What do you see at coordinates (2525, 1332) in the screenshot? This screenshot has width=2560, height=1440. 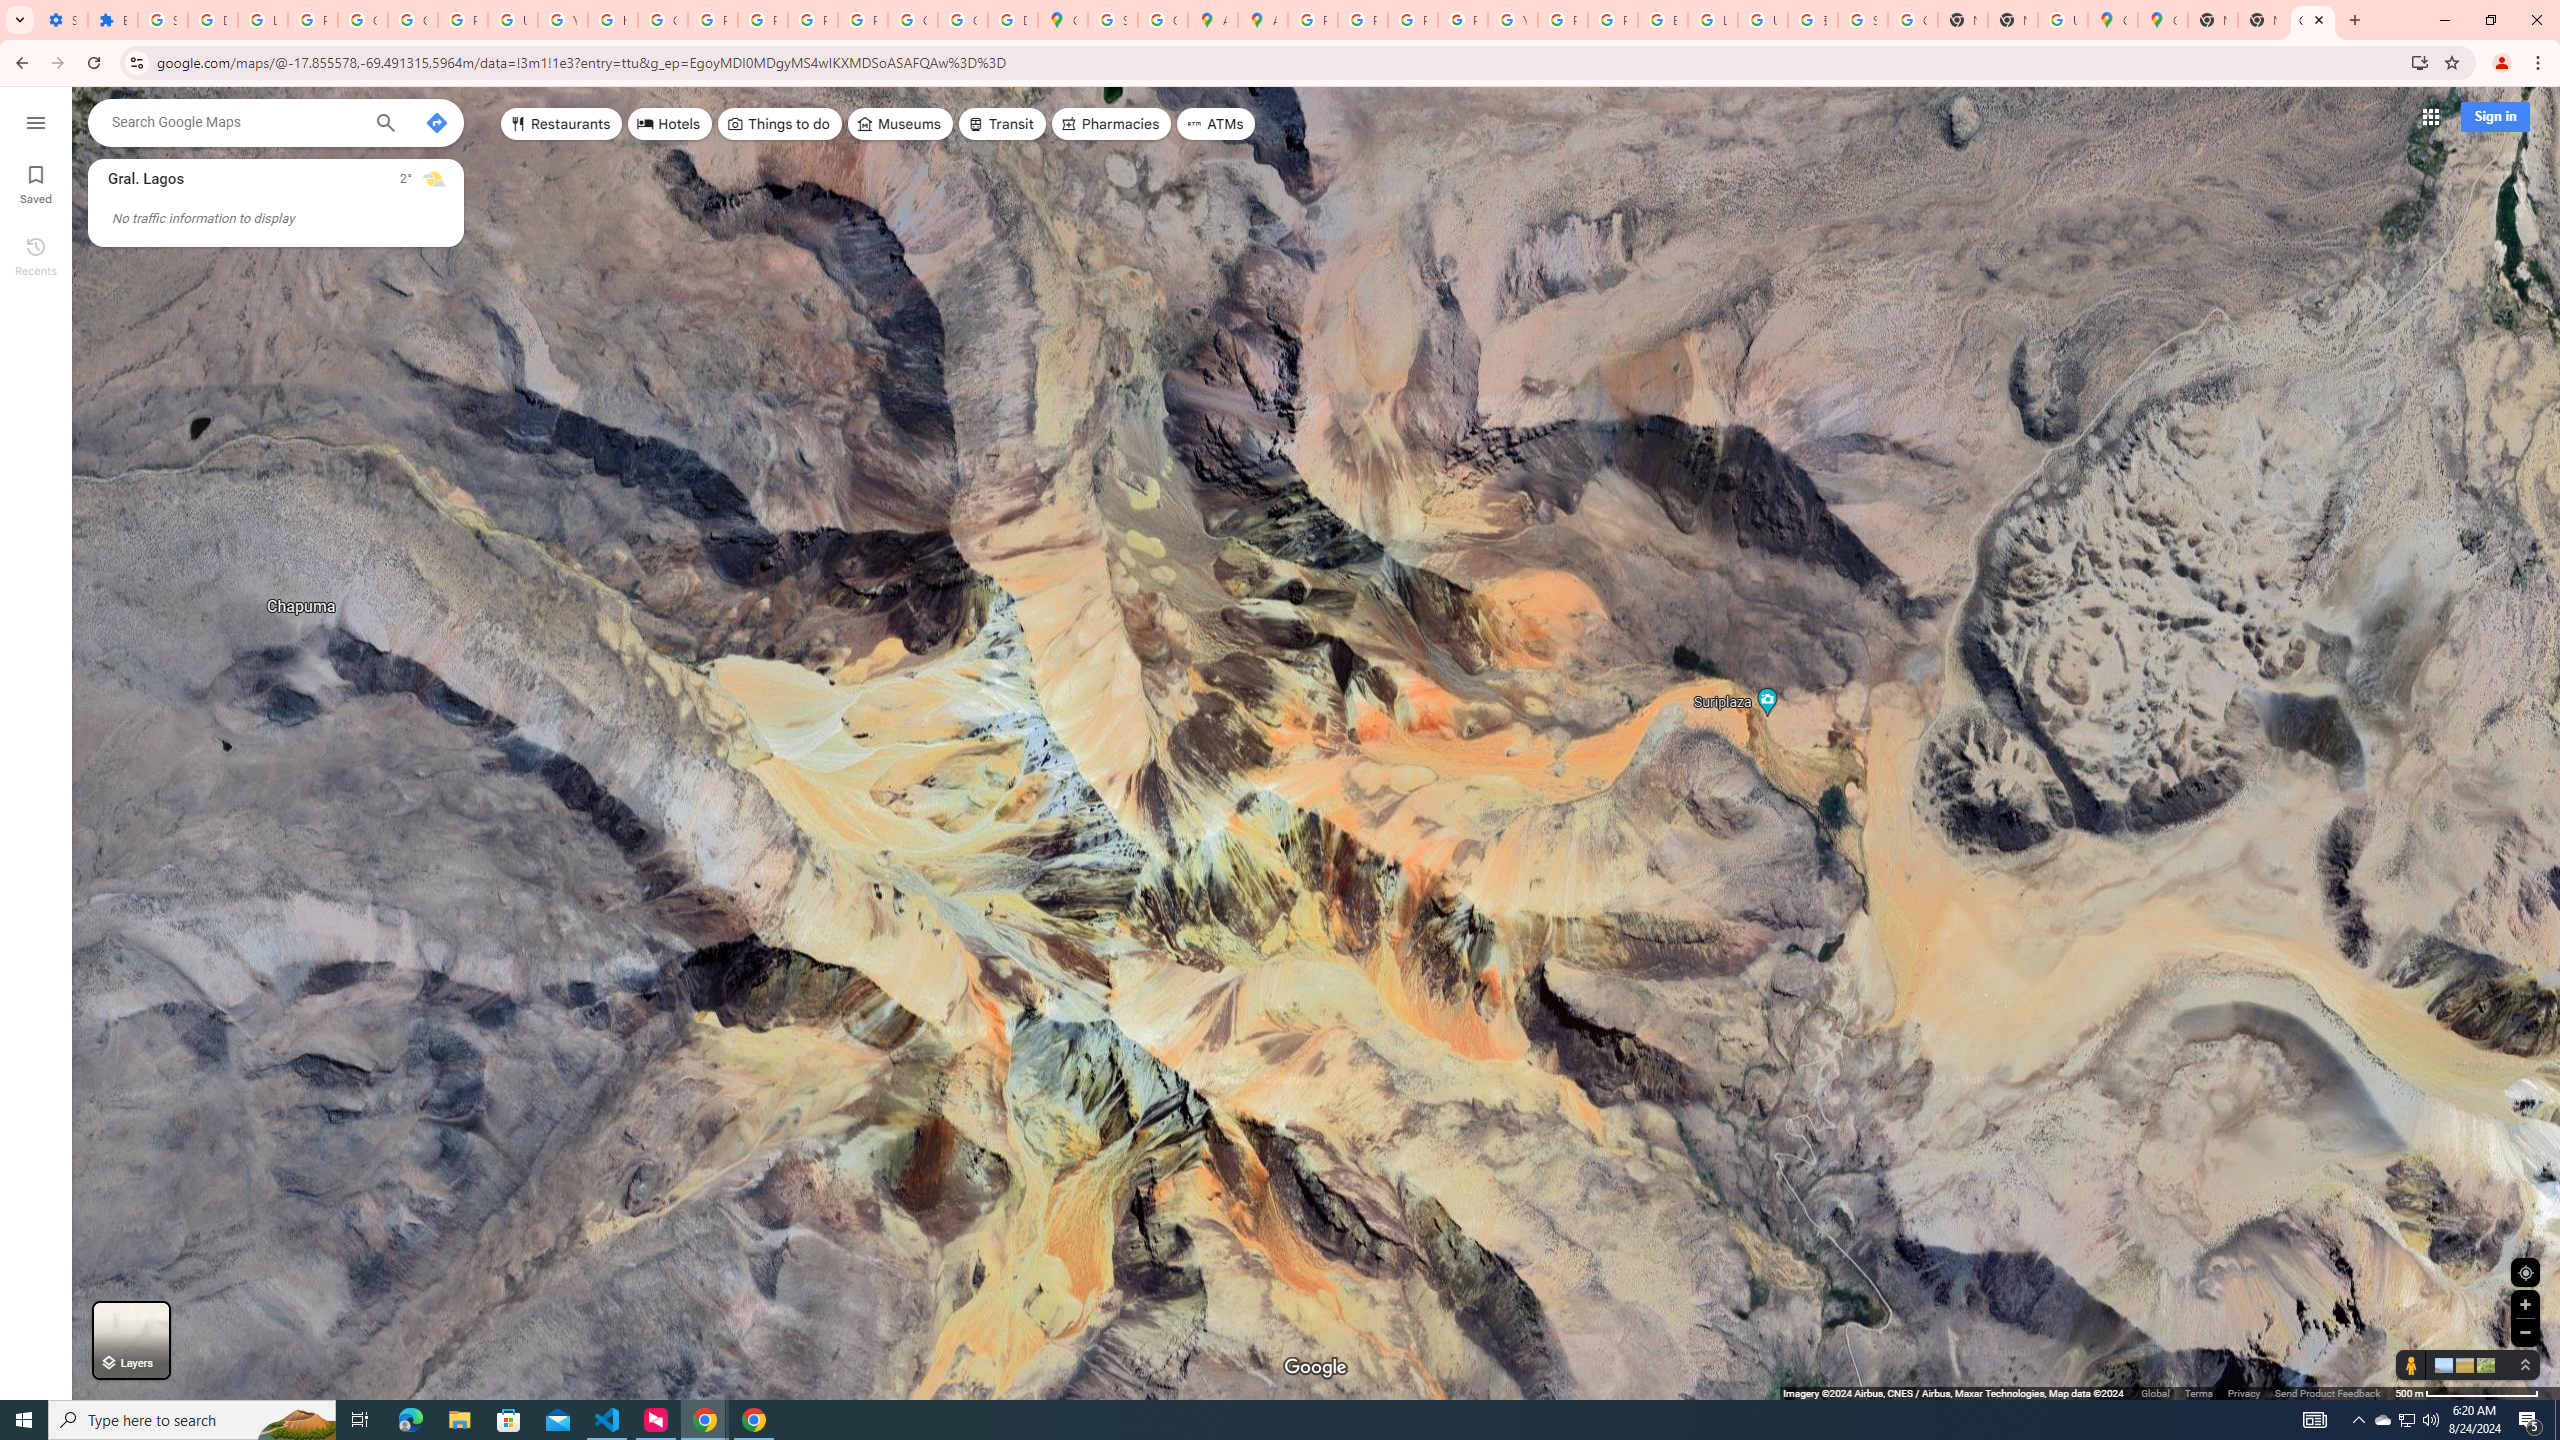 I see `Zoom out` at bounding box center [2525, 1332].